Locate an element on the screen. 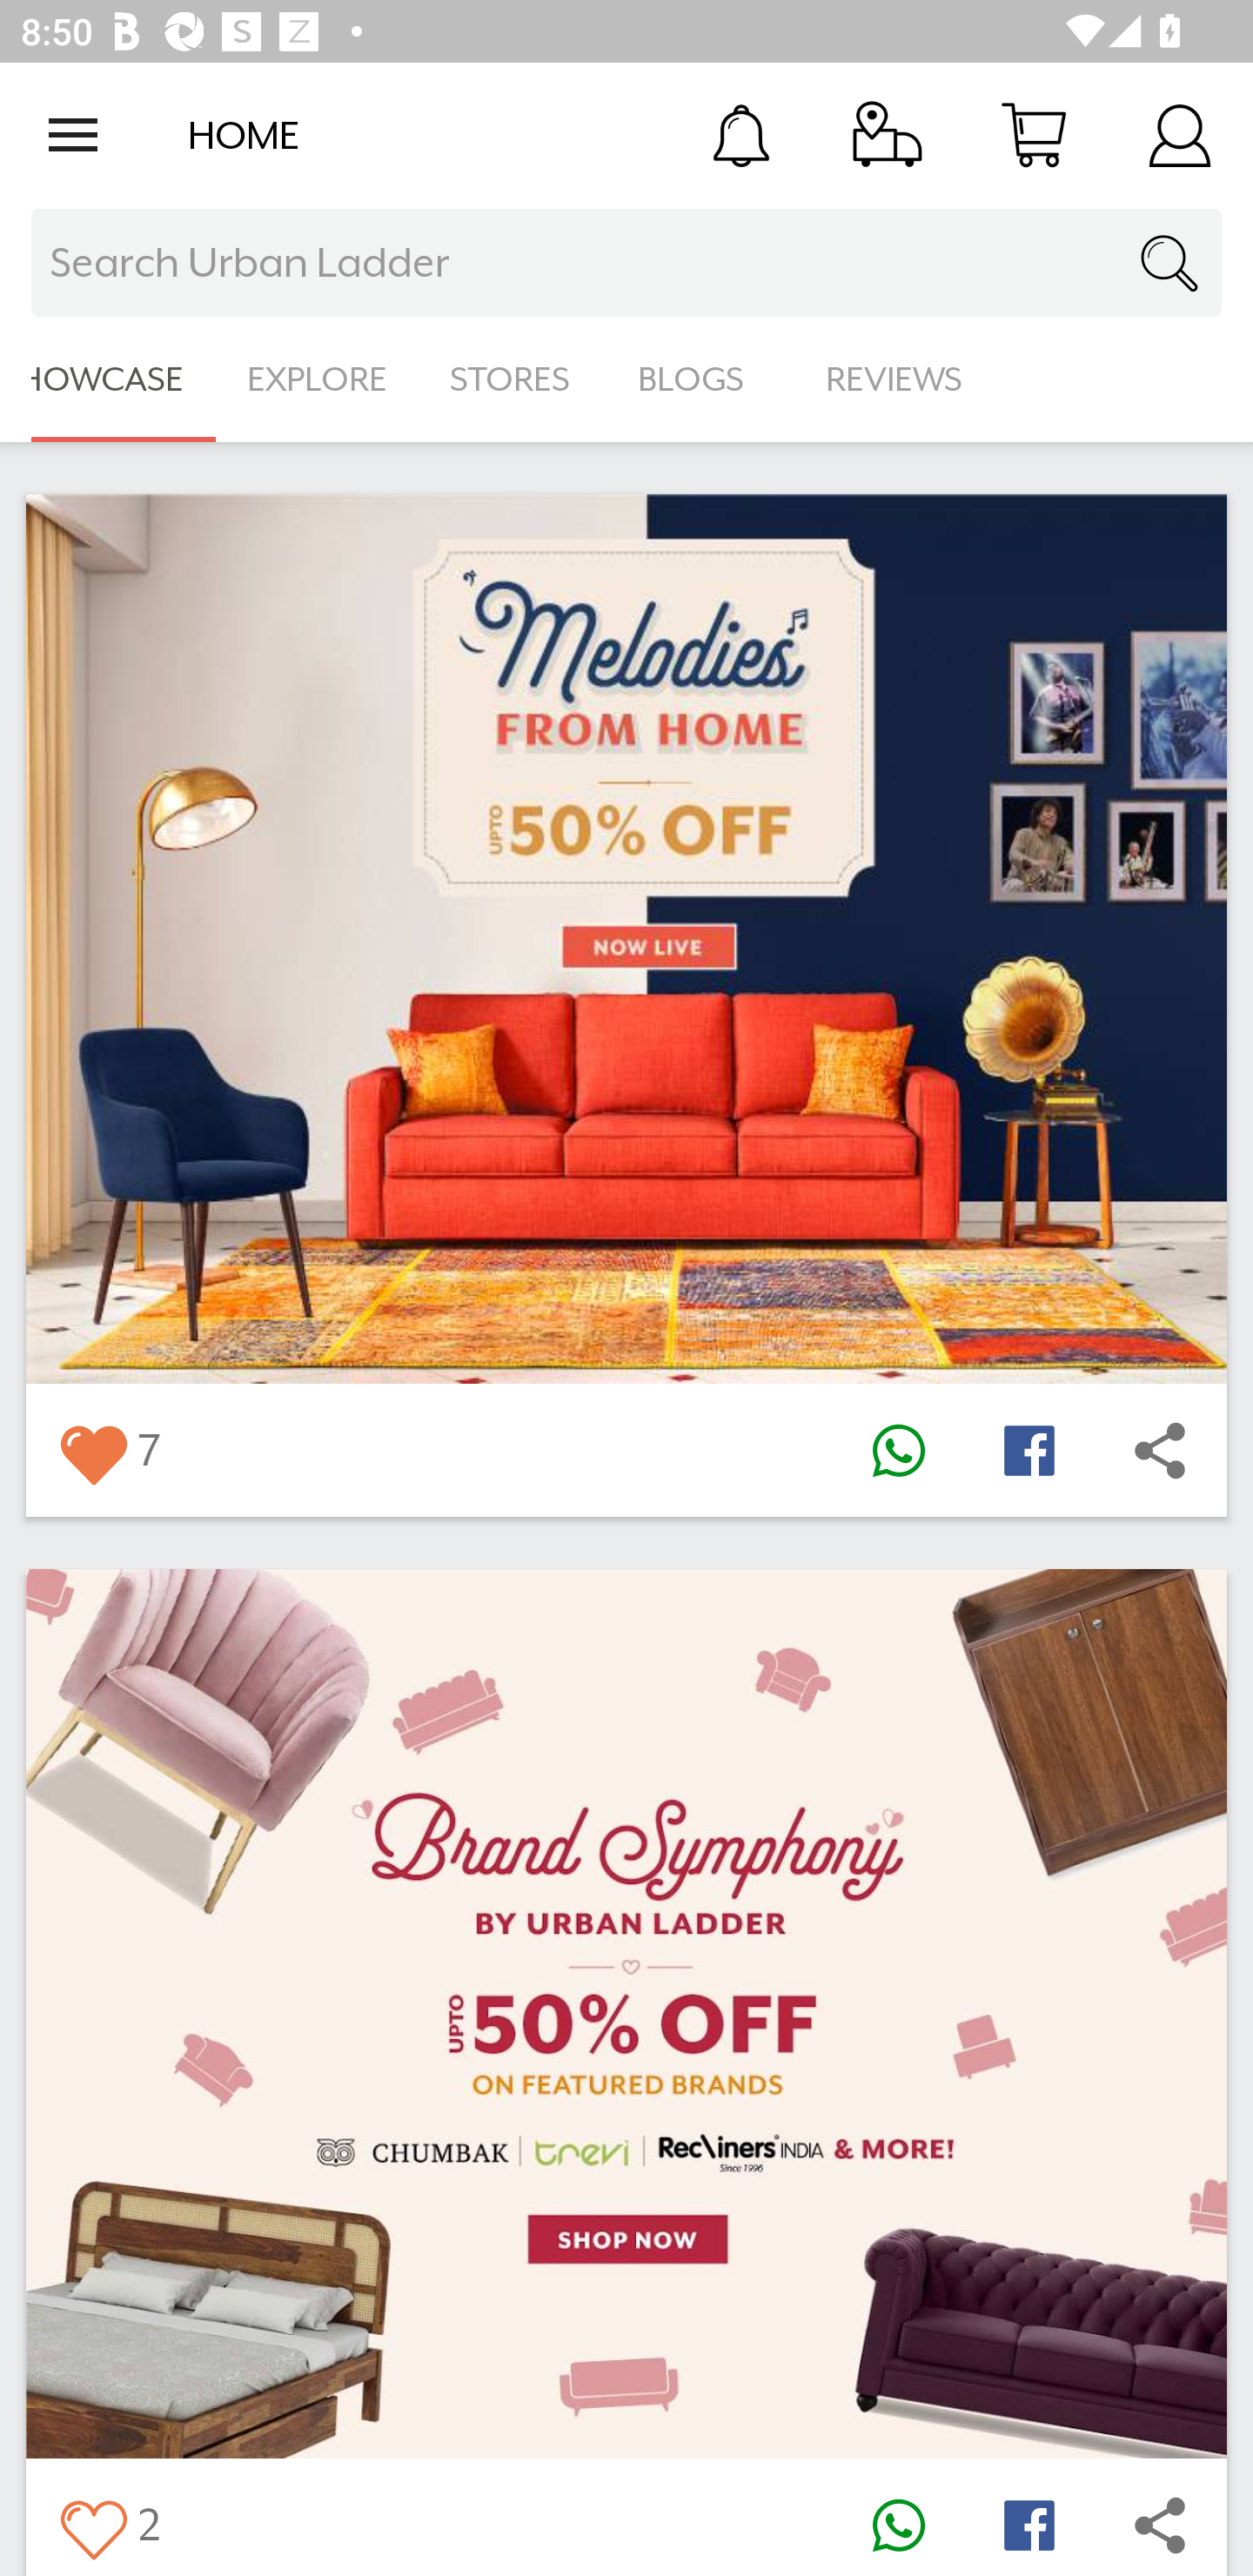 The width and height of the screenshot is (1253, 2576). Account Details is located at coordinates (1180, 134).